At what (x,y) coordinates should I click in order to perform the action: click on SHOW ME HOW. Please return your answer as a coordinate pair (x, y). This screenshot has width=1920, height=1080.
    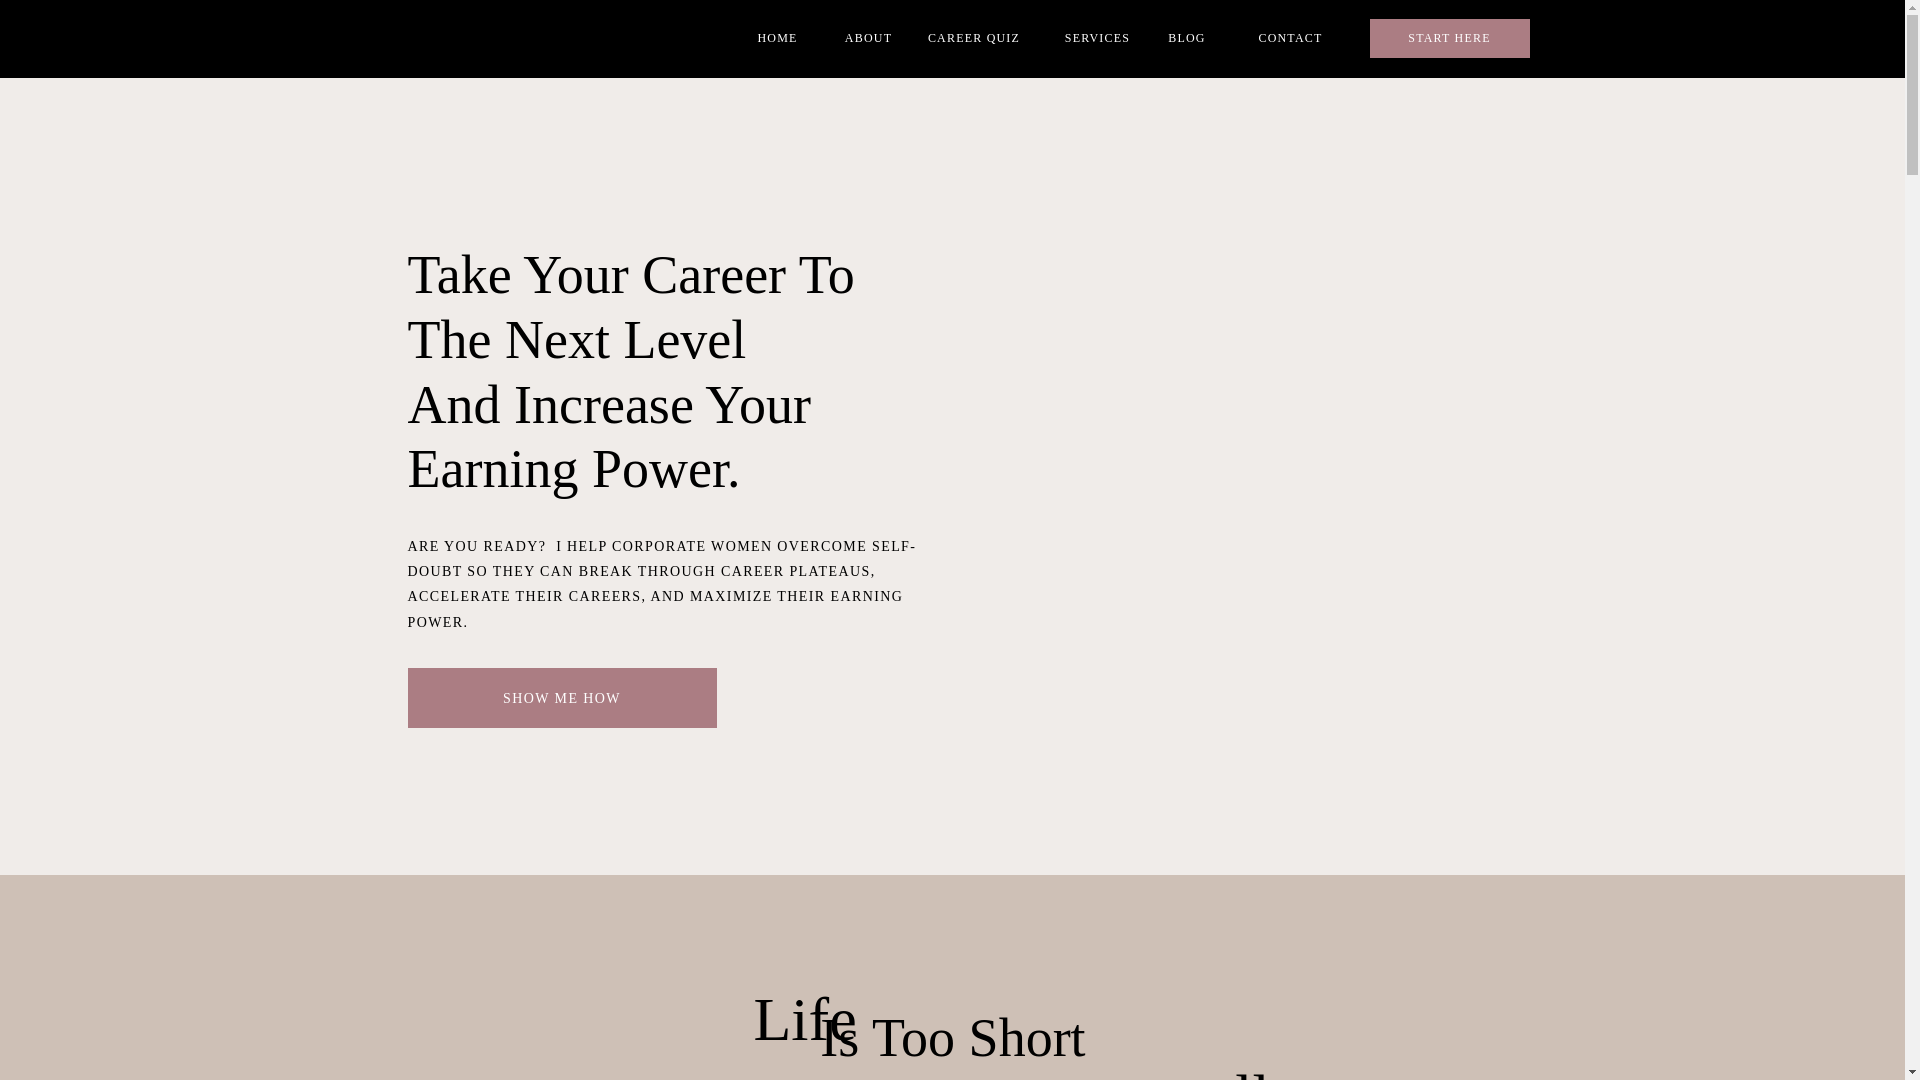
    Looking at the image, I should click on (562, 695).